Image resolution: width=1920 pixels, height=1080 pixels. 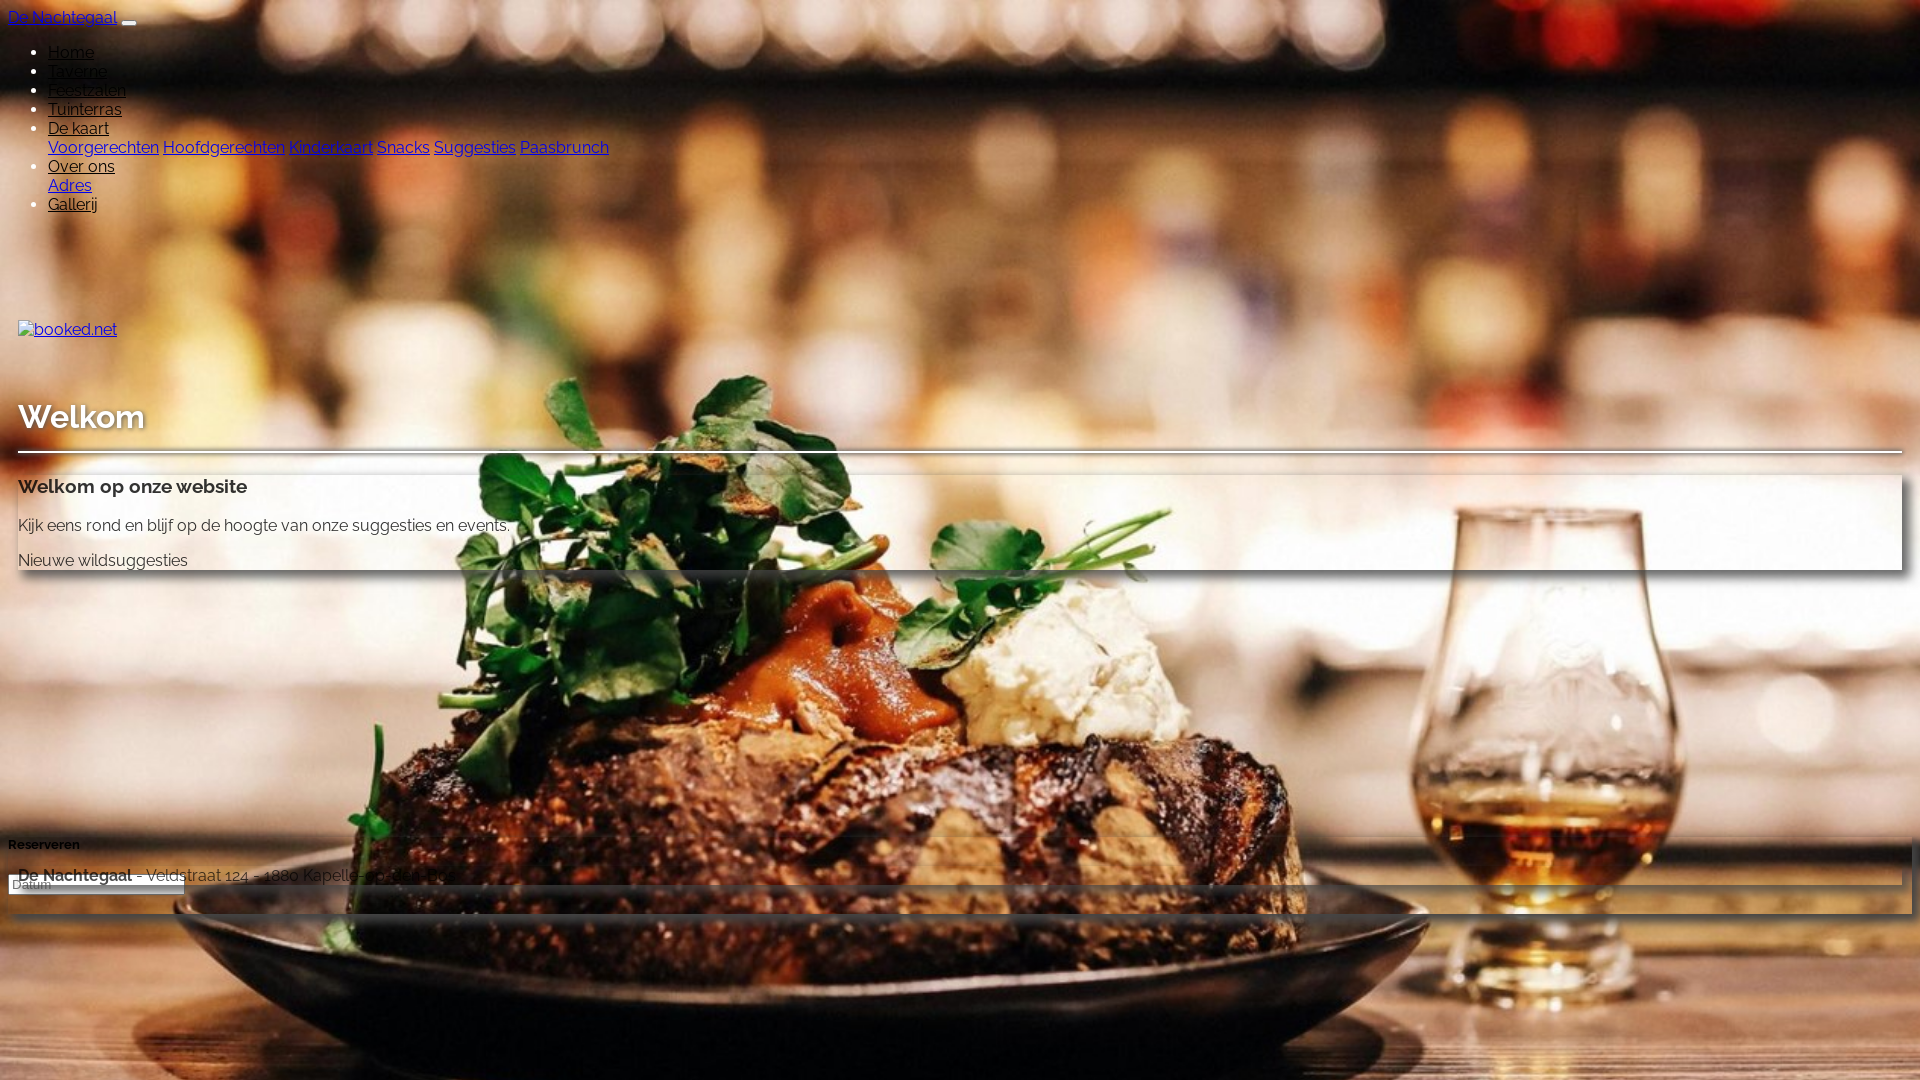 What do you see at coordinates (618, 726) in the screenshot?
I see `Advertisement` at bounding box center [618, 726].